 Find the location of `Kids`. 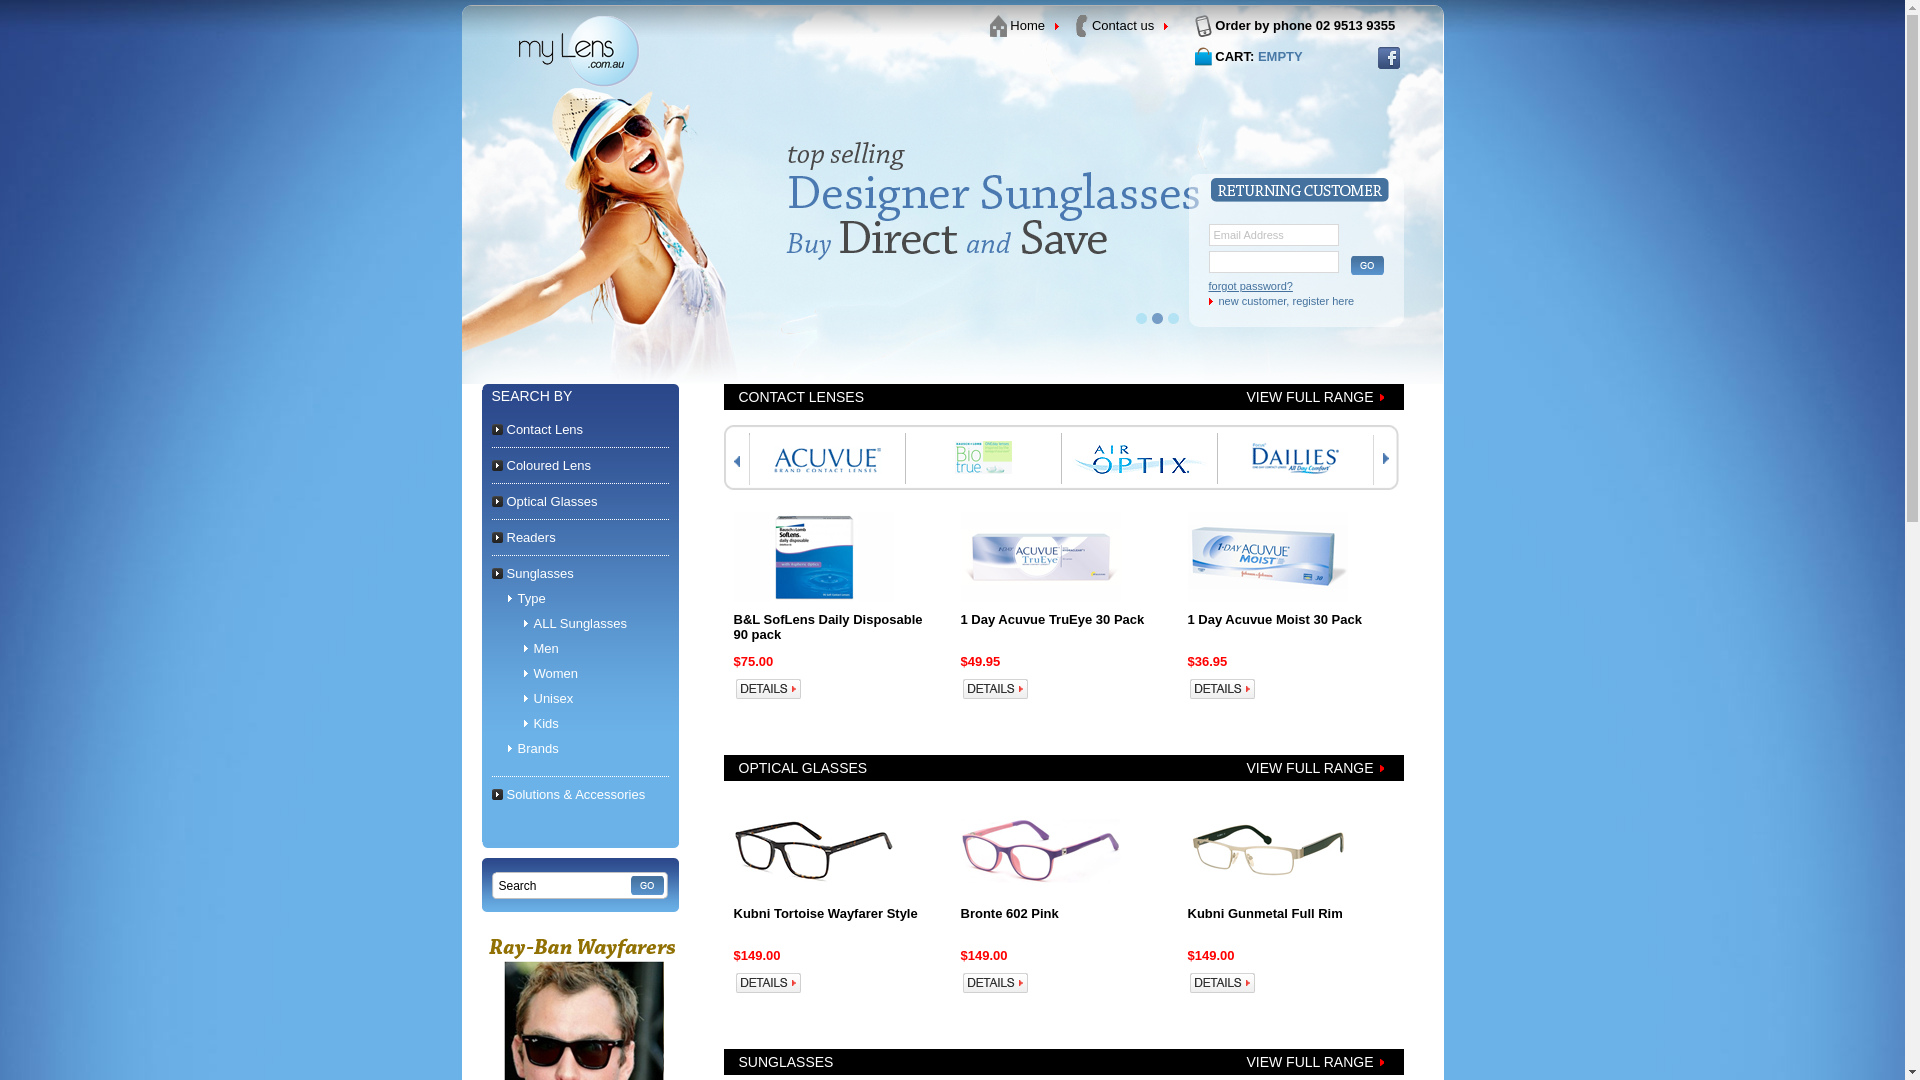

Kids is located at coordinates (546, 724).